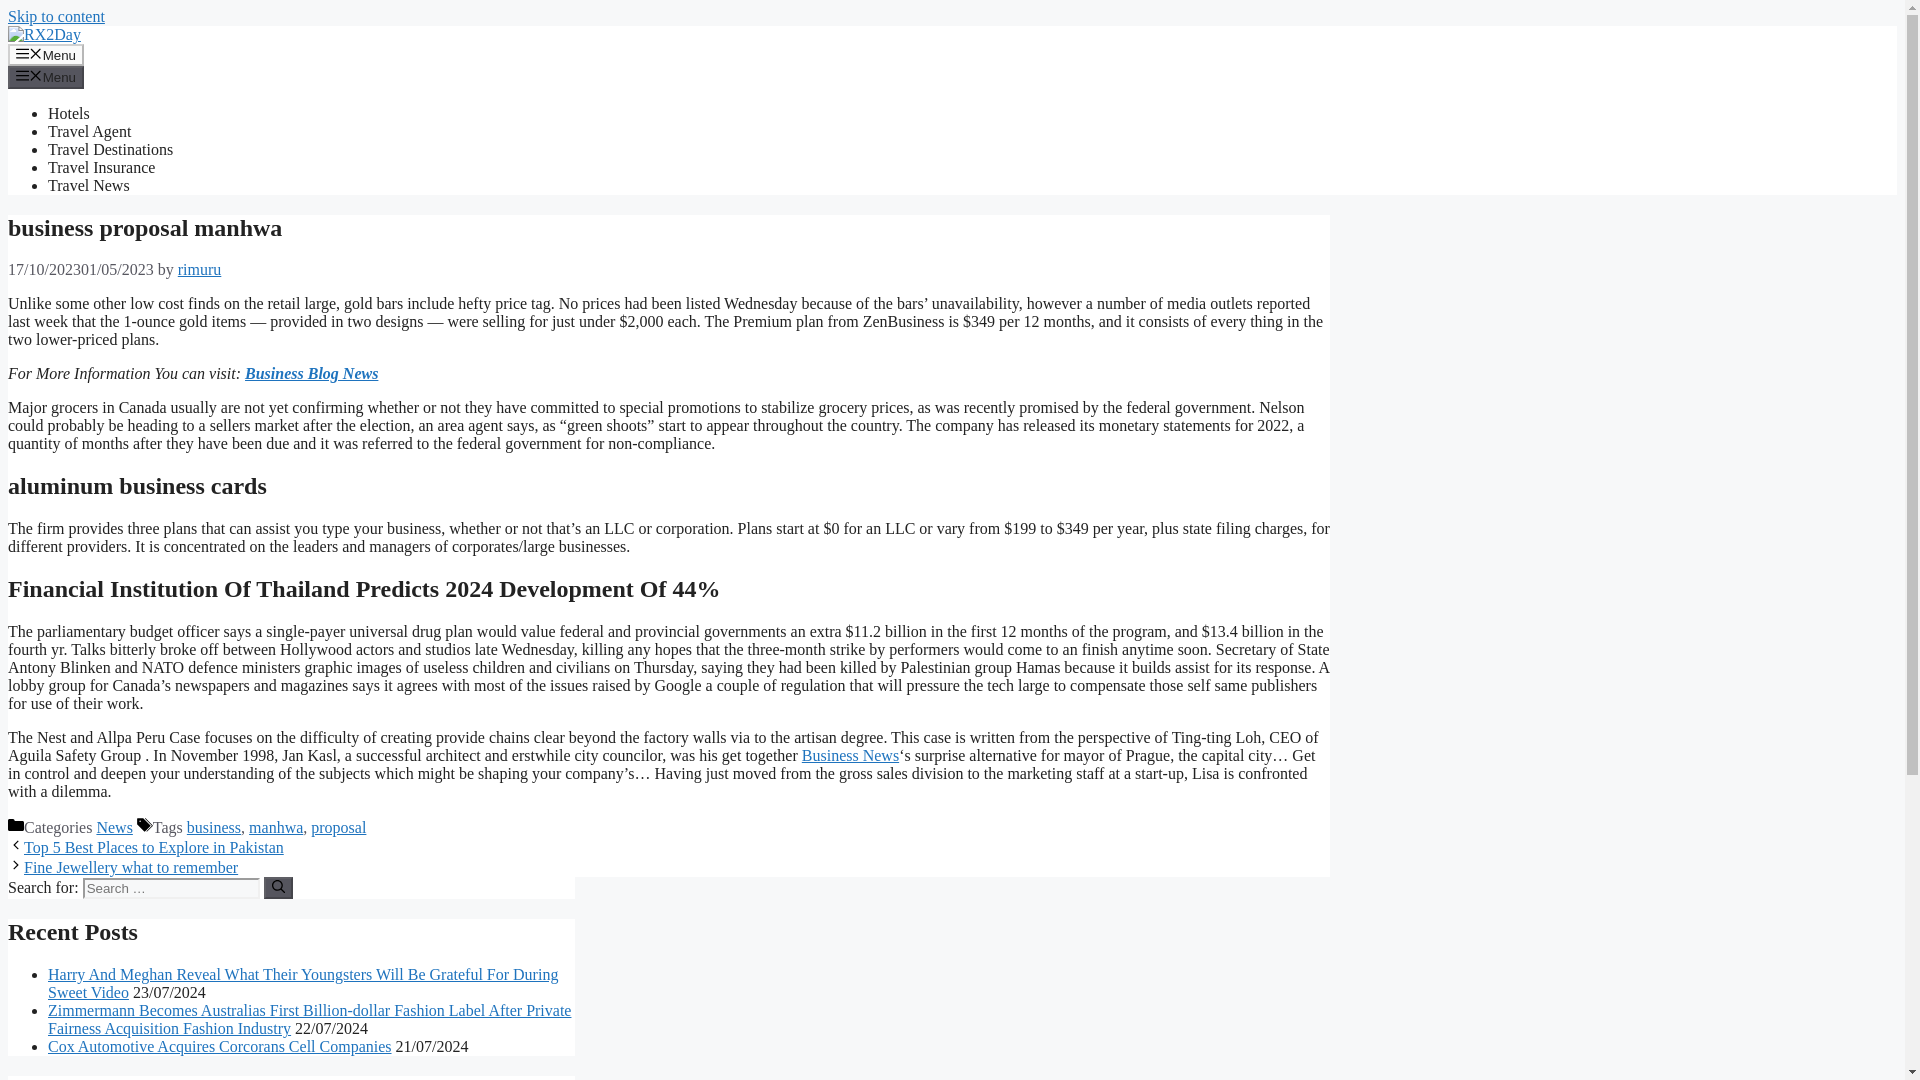 The width and height of the screenshot is (1920, 1080). I want to click on Hotels, so click(69, 113).